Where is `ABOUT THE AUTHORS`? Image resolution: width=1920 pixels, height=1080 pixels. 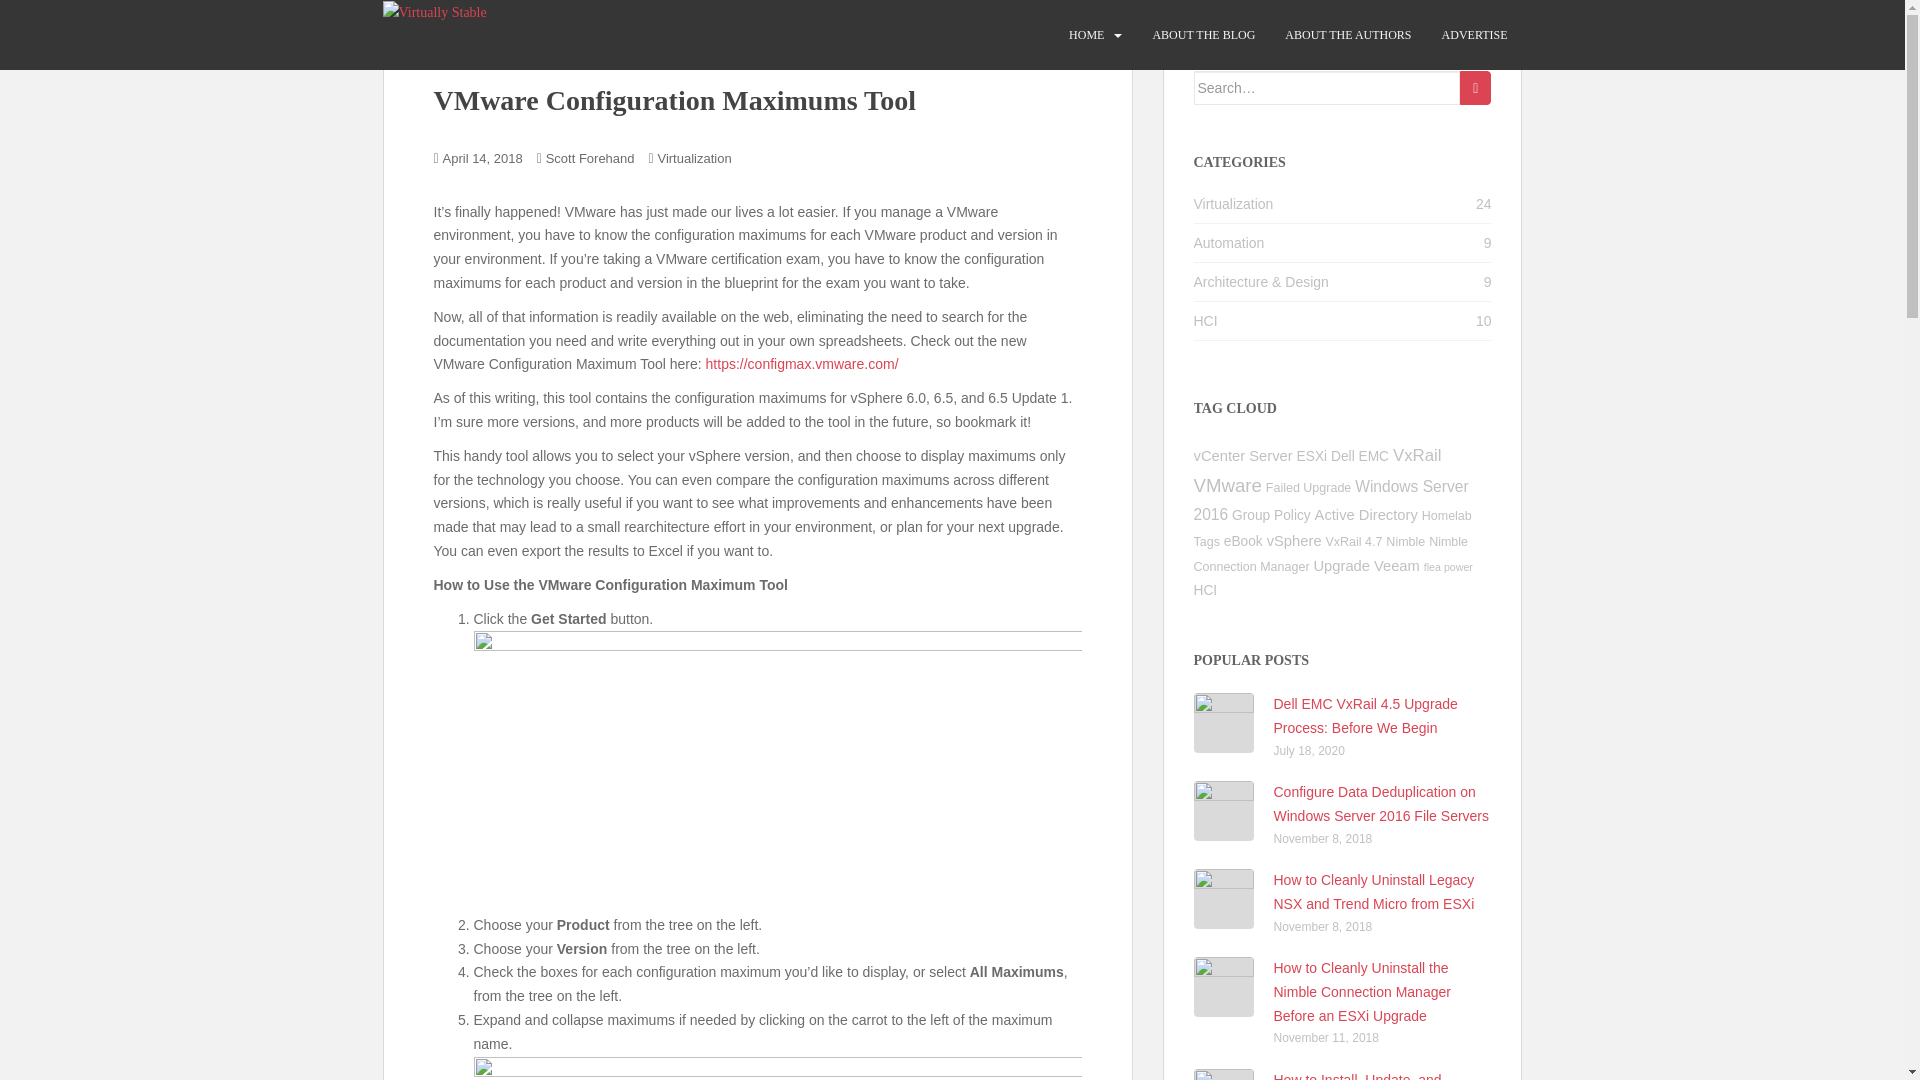 ABOUT THE AUTHORS is located at coordinates (1348, 35).